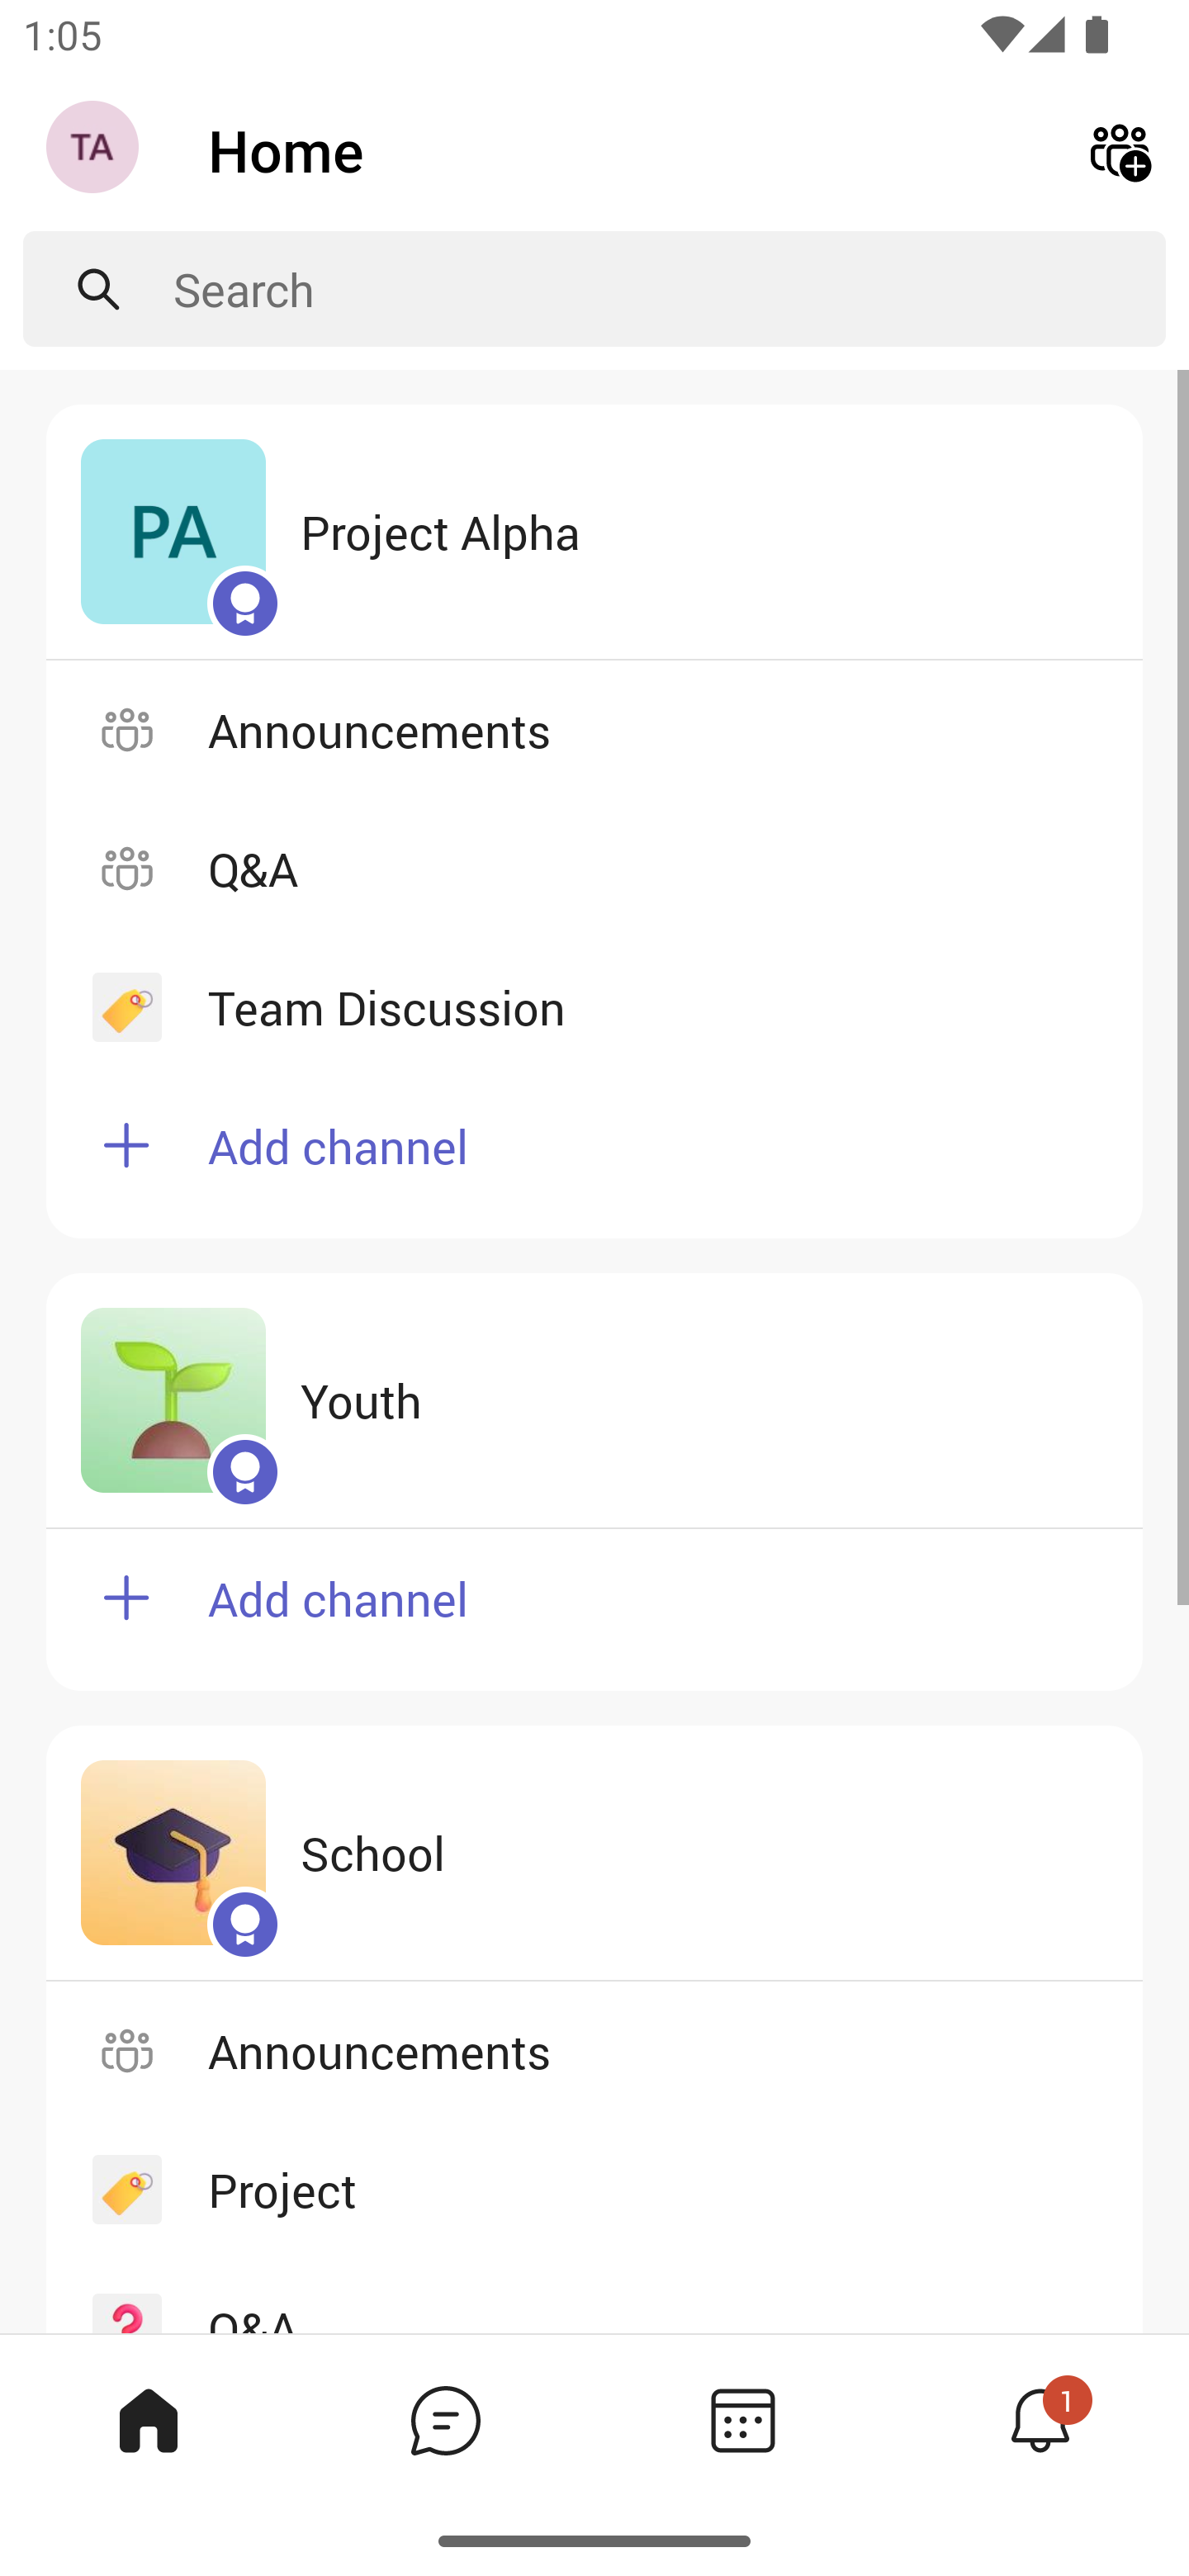 This screenshot has height=2576, width=1189. Describe the element at coordinates (594, 868) in the screenshot. I see `Q&A Channel. Q&A` at that location.